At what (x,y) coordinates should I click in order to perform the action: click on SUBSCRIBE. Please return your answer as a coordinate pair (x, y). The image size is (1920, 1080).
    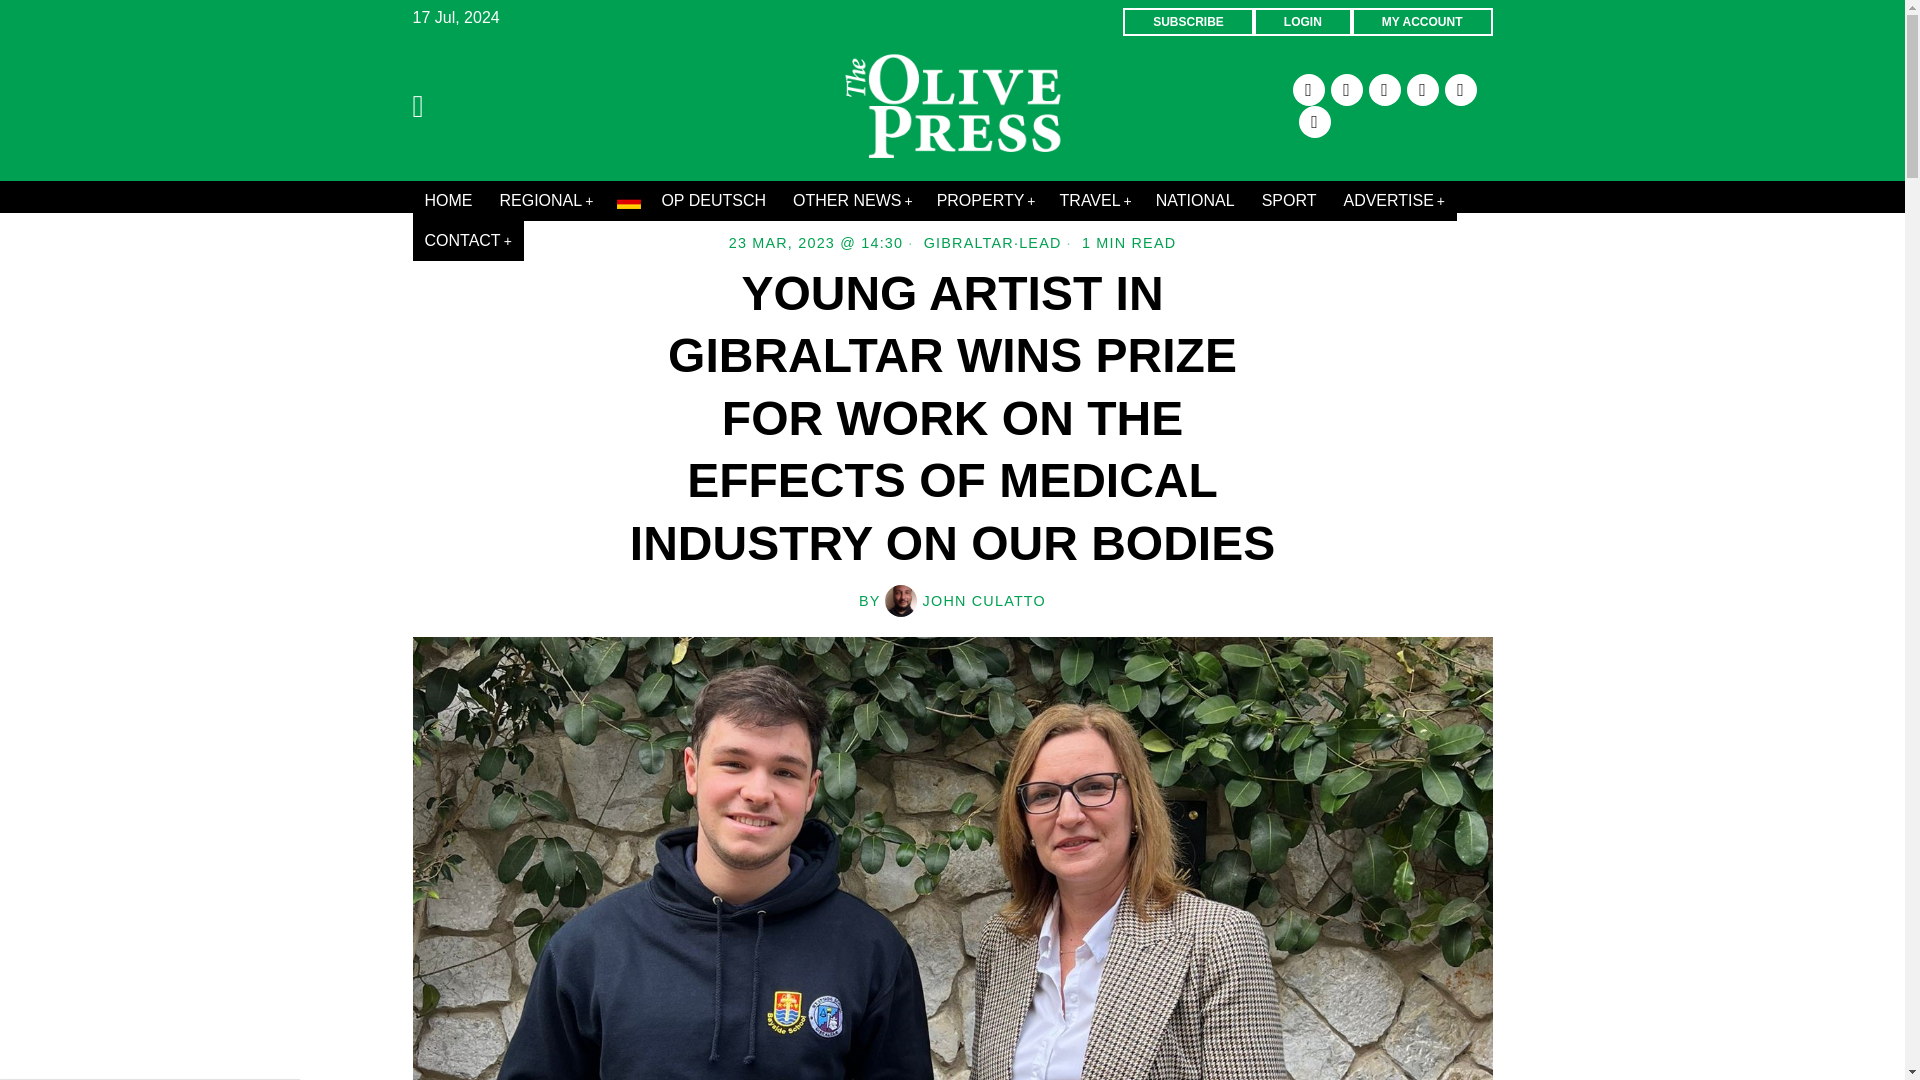
    Looking at the image, I should click on (1188, 21).